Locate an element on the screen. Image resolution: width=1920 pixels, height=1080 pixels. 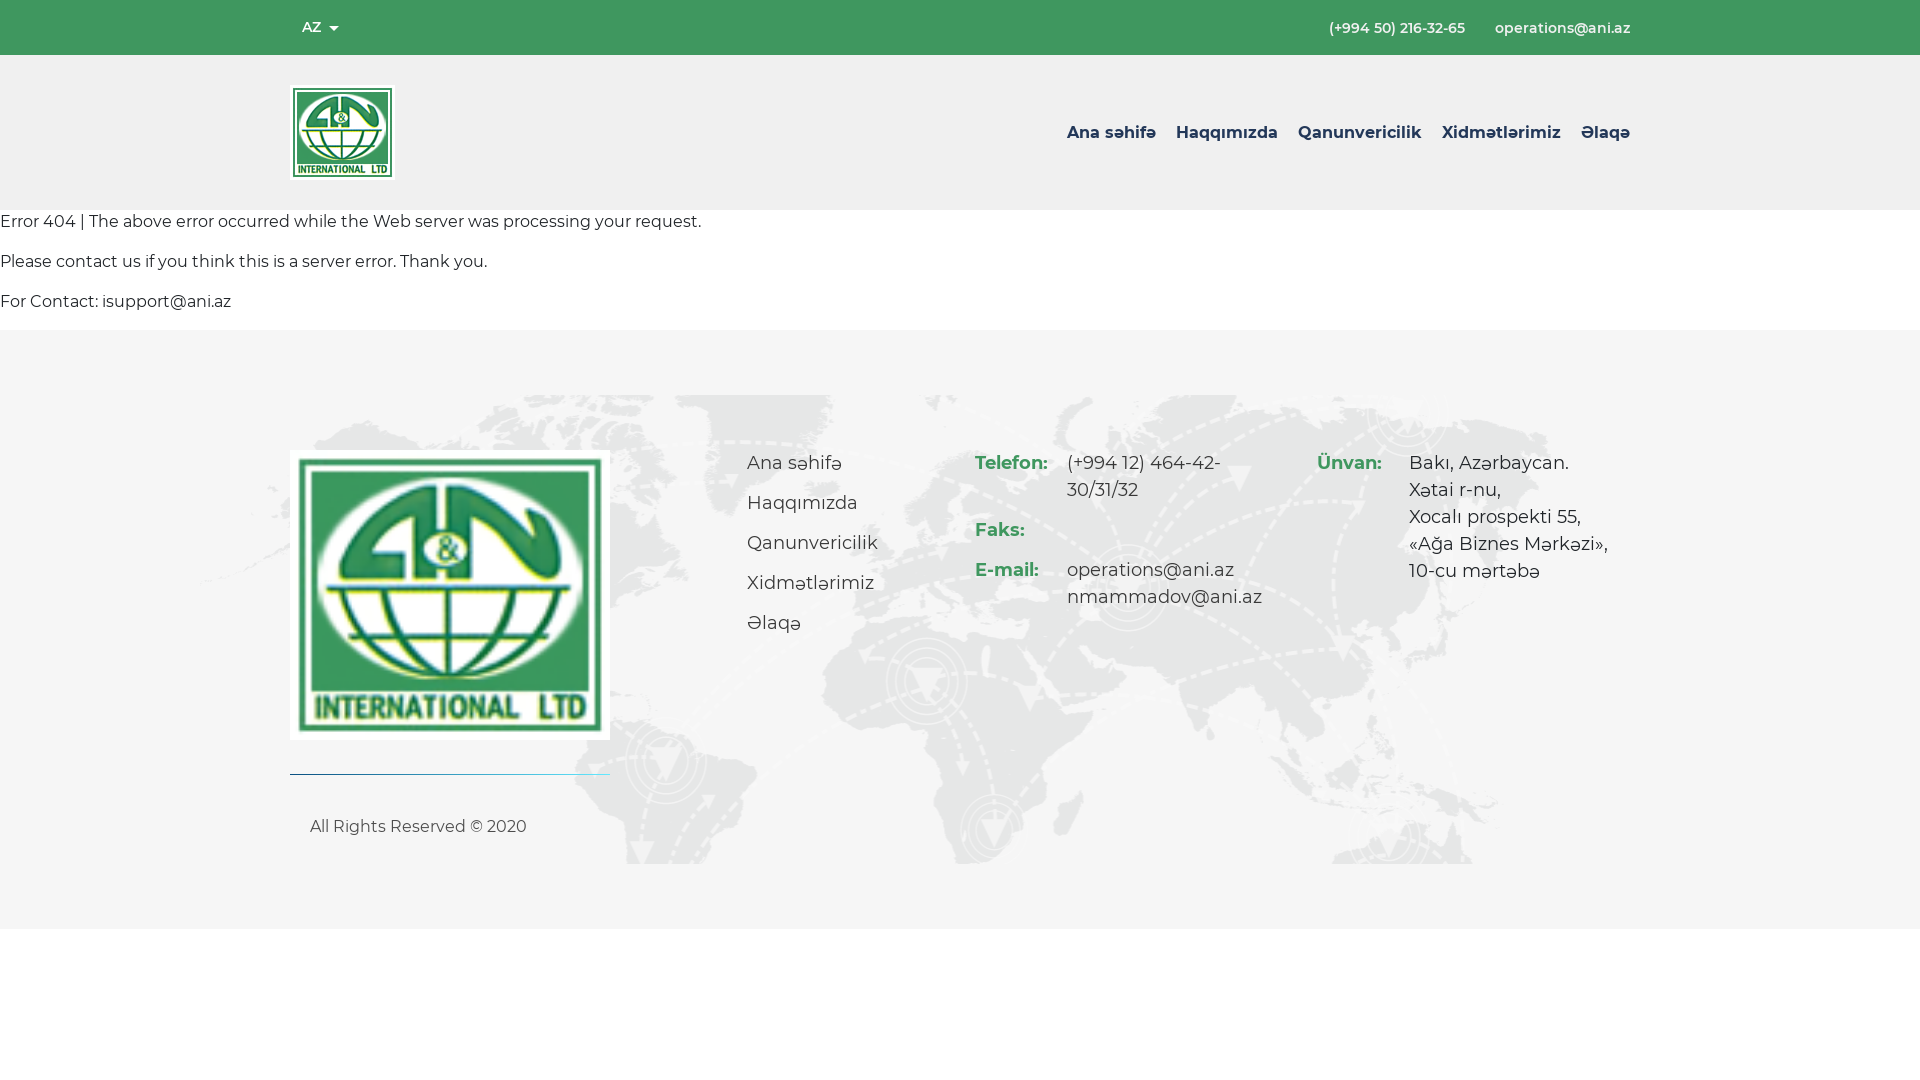
nmammadov@ani.az is located at coordinates (1164, 597).